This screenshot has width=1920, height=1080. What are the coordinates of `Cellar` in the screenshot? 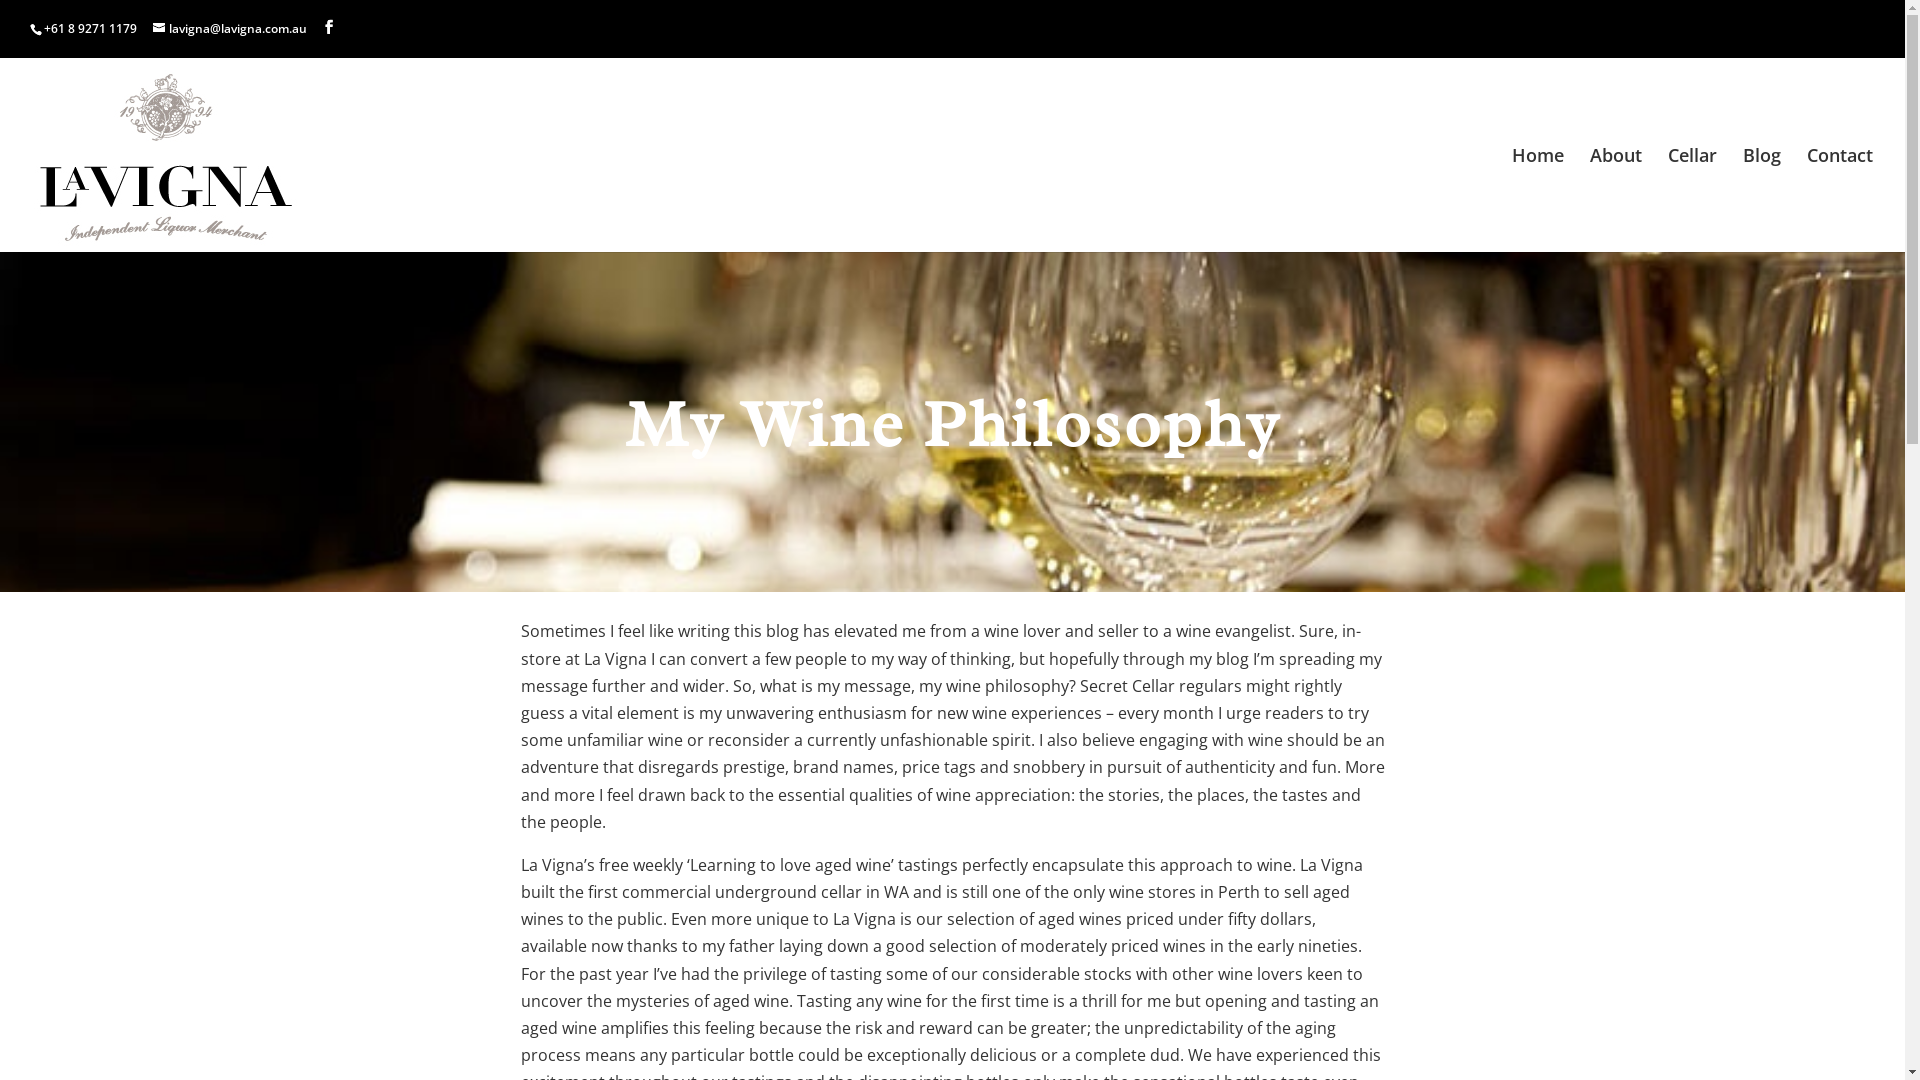 It's located at (1692, 200).